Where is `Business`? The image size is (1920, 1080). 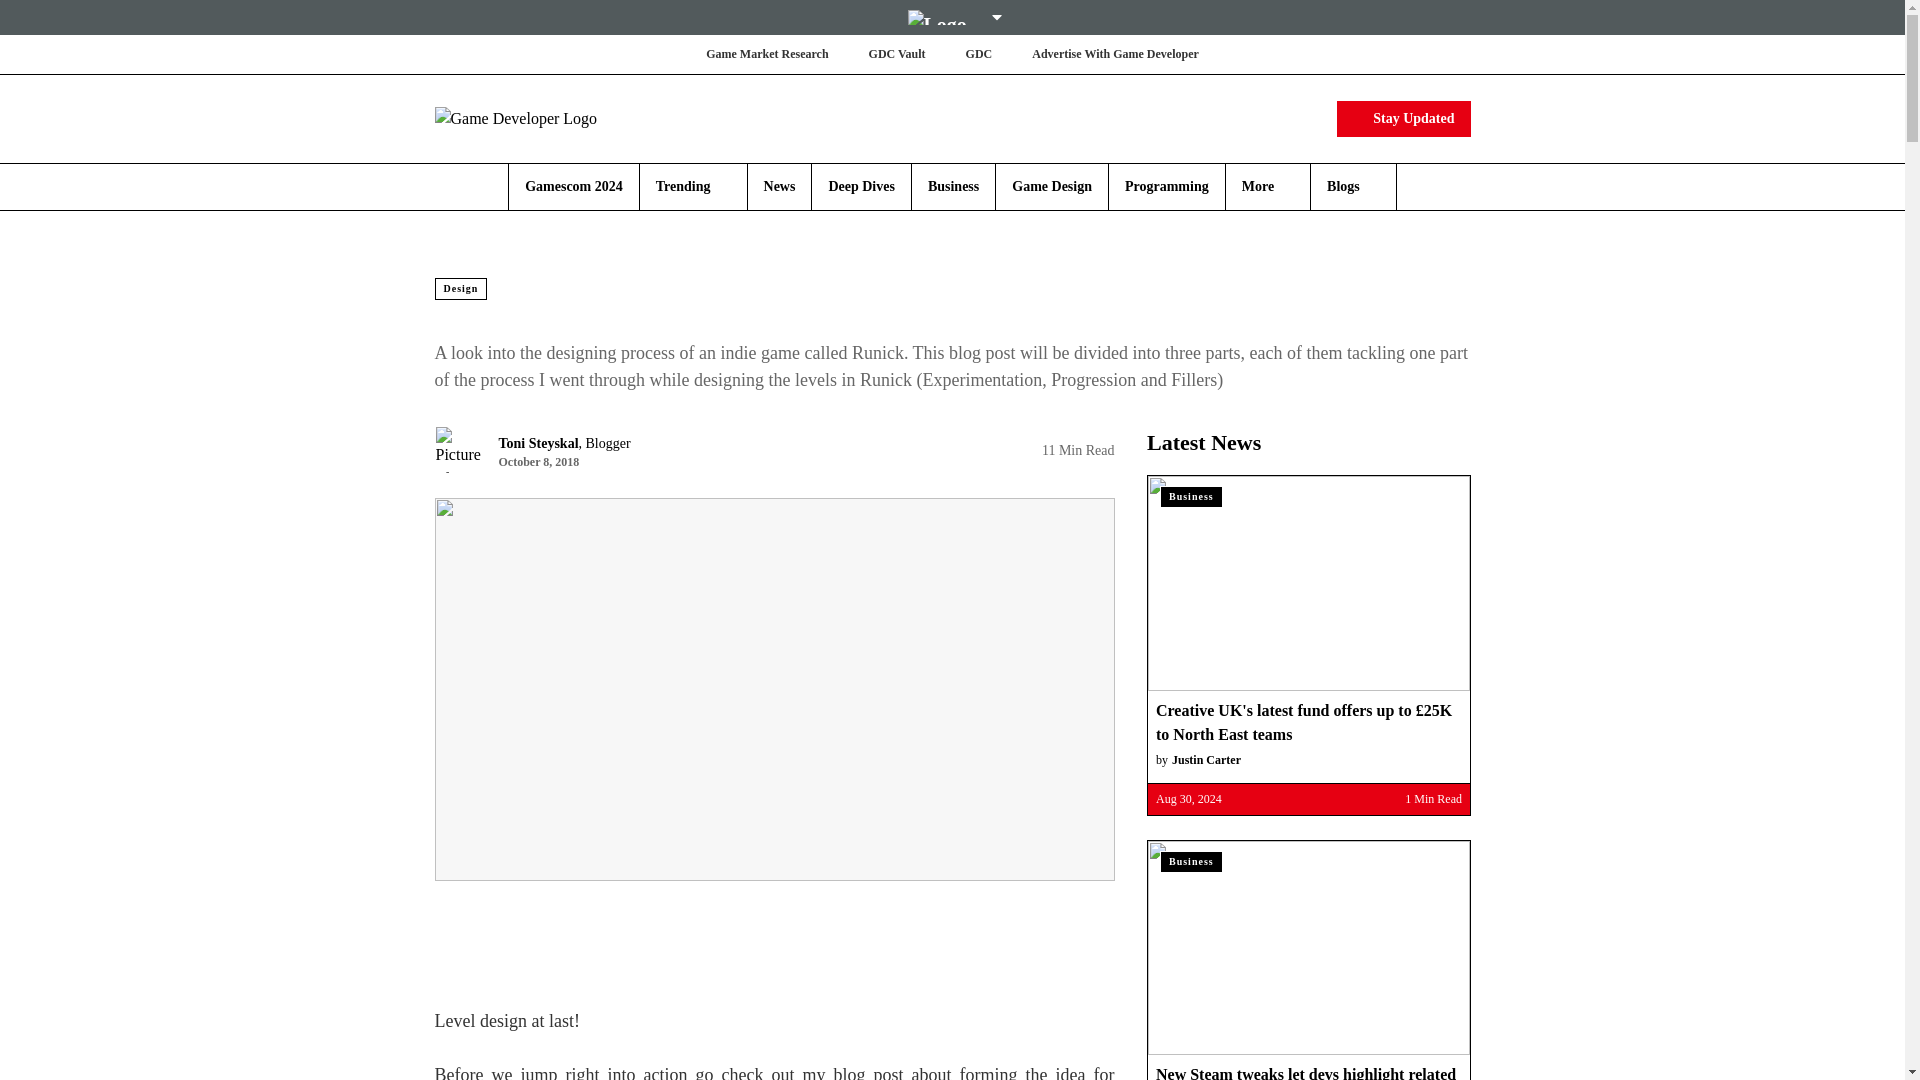
Business is located at coordinates (953, 186).